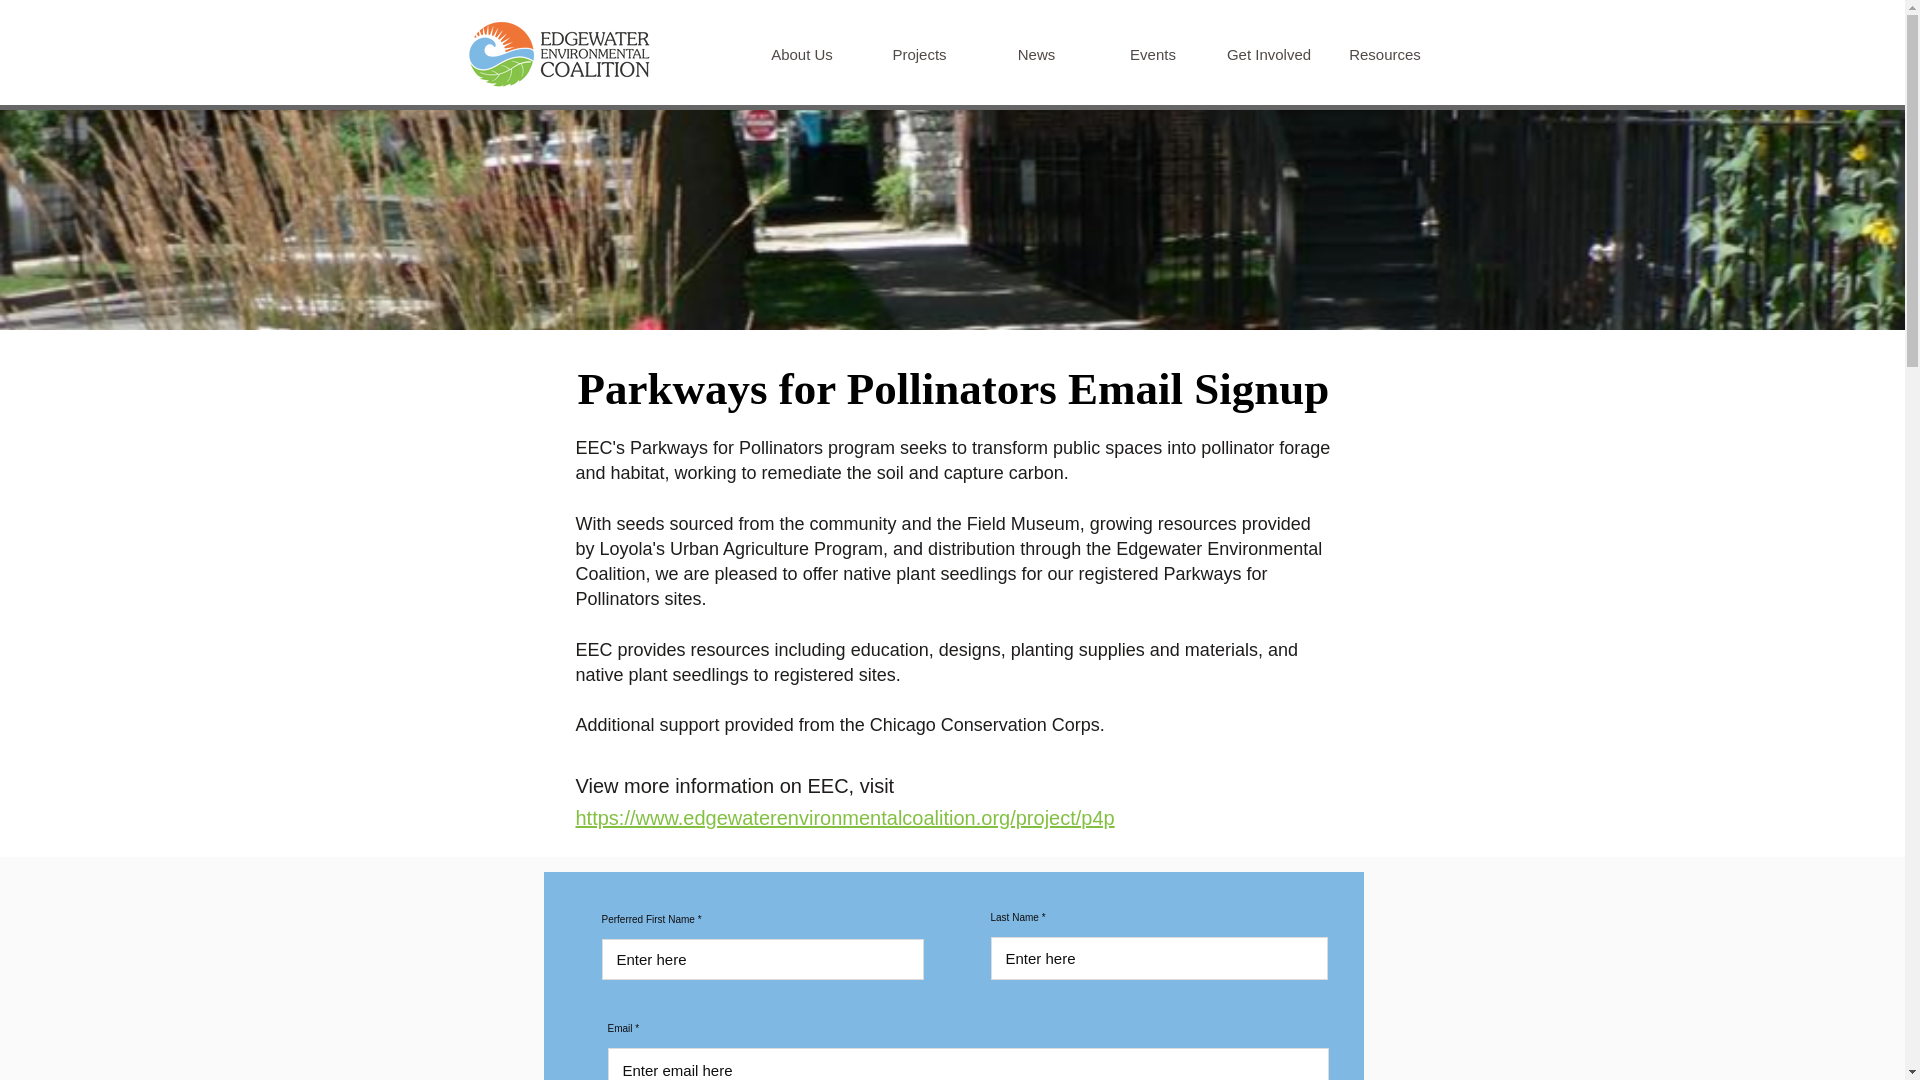 The image size is (1920, 1080). I want to click on About Us, so click(802, 54).